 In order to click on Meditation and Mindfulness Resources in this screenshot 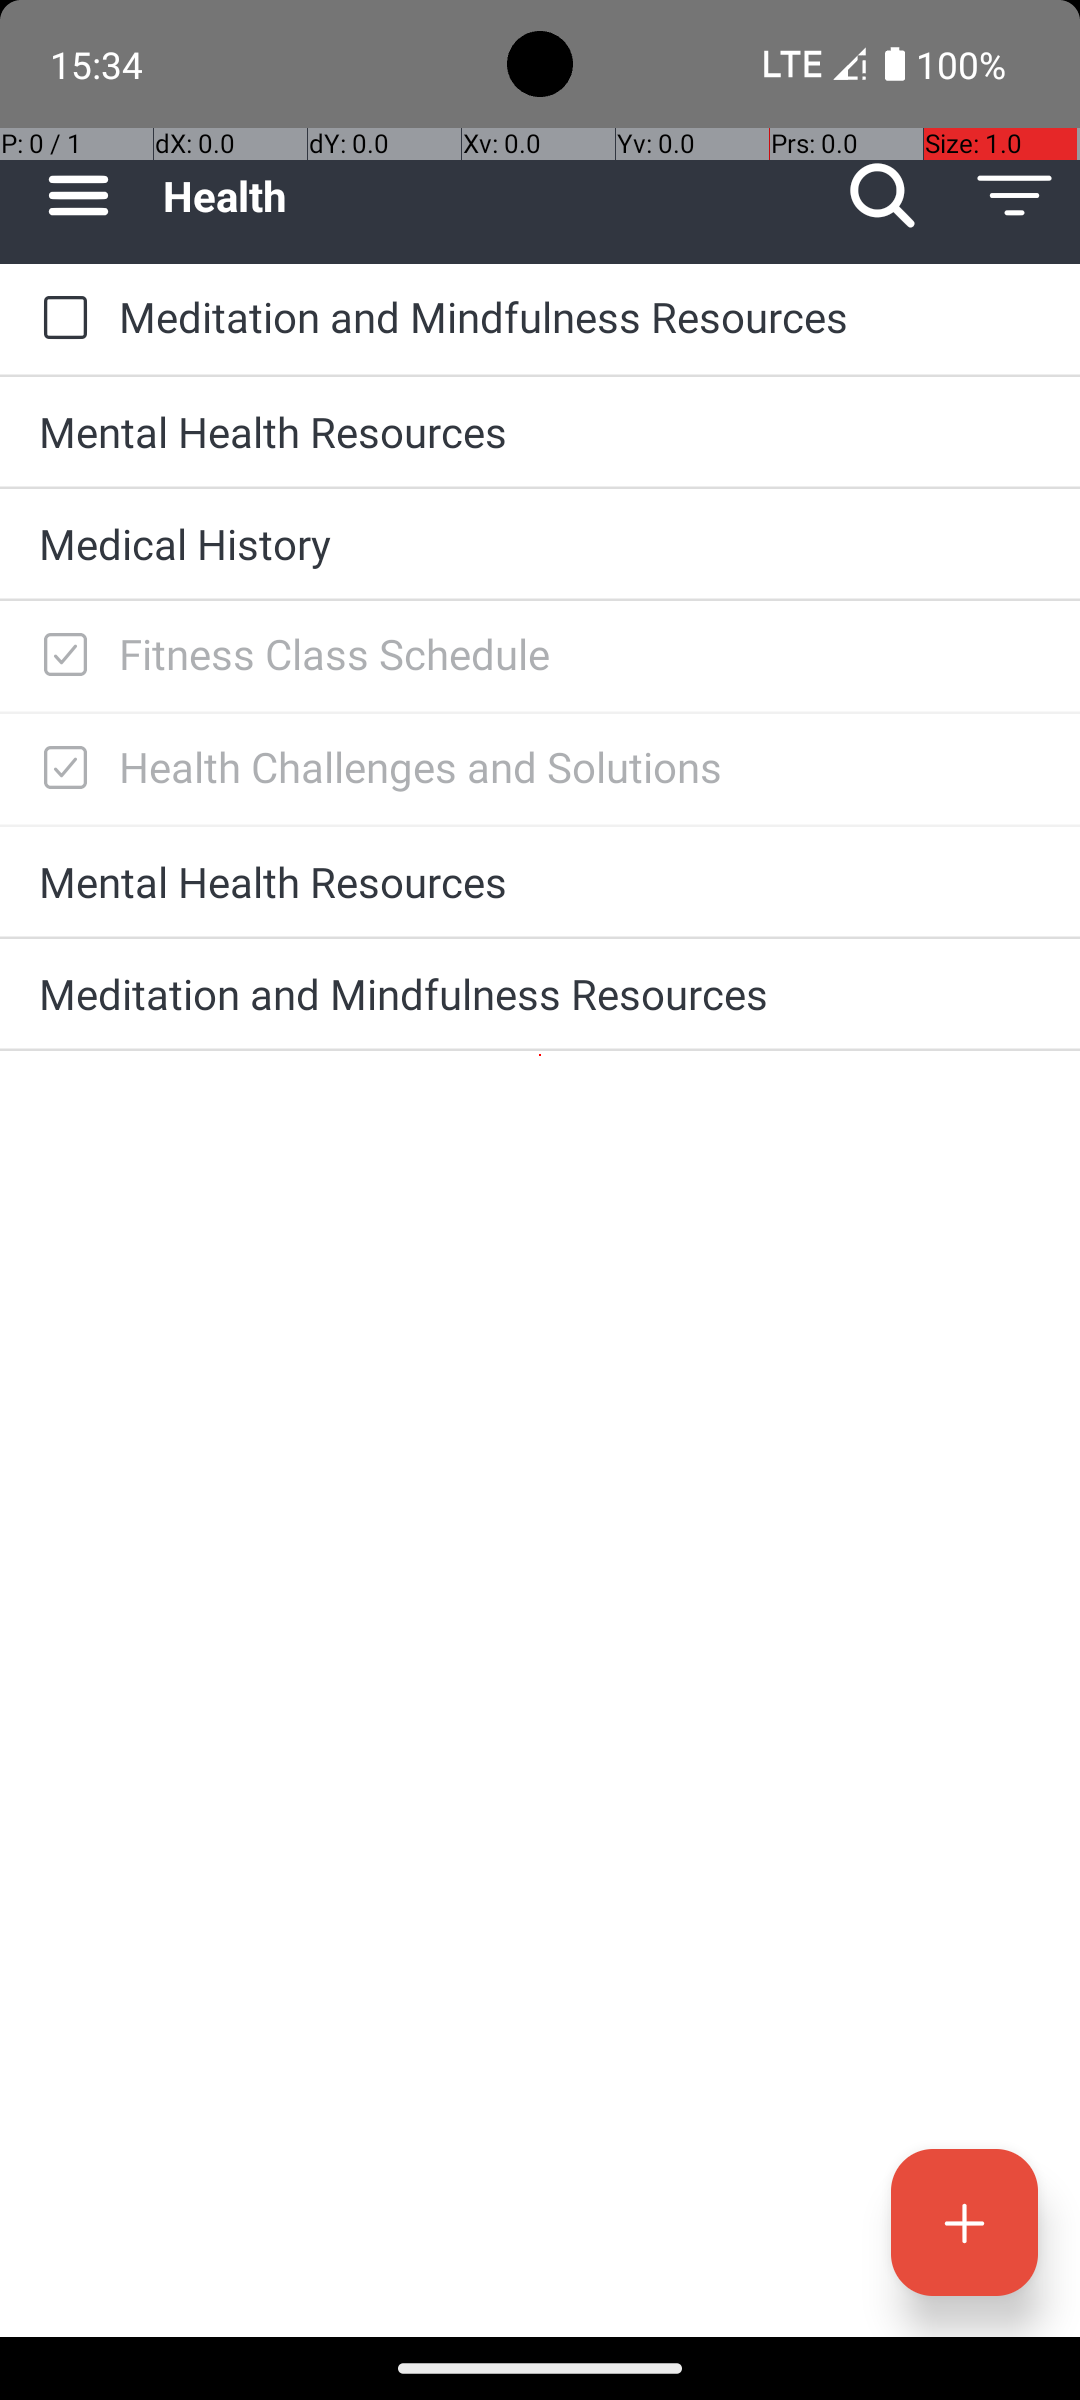, I will do `click(580, 316)`.